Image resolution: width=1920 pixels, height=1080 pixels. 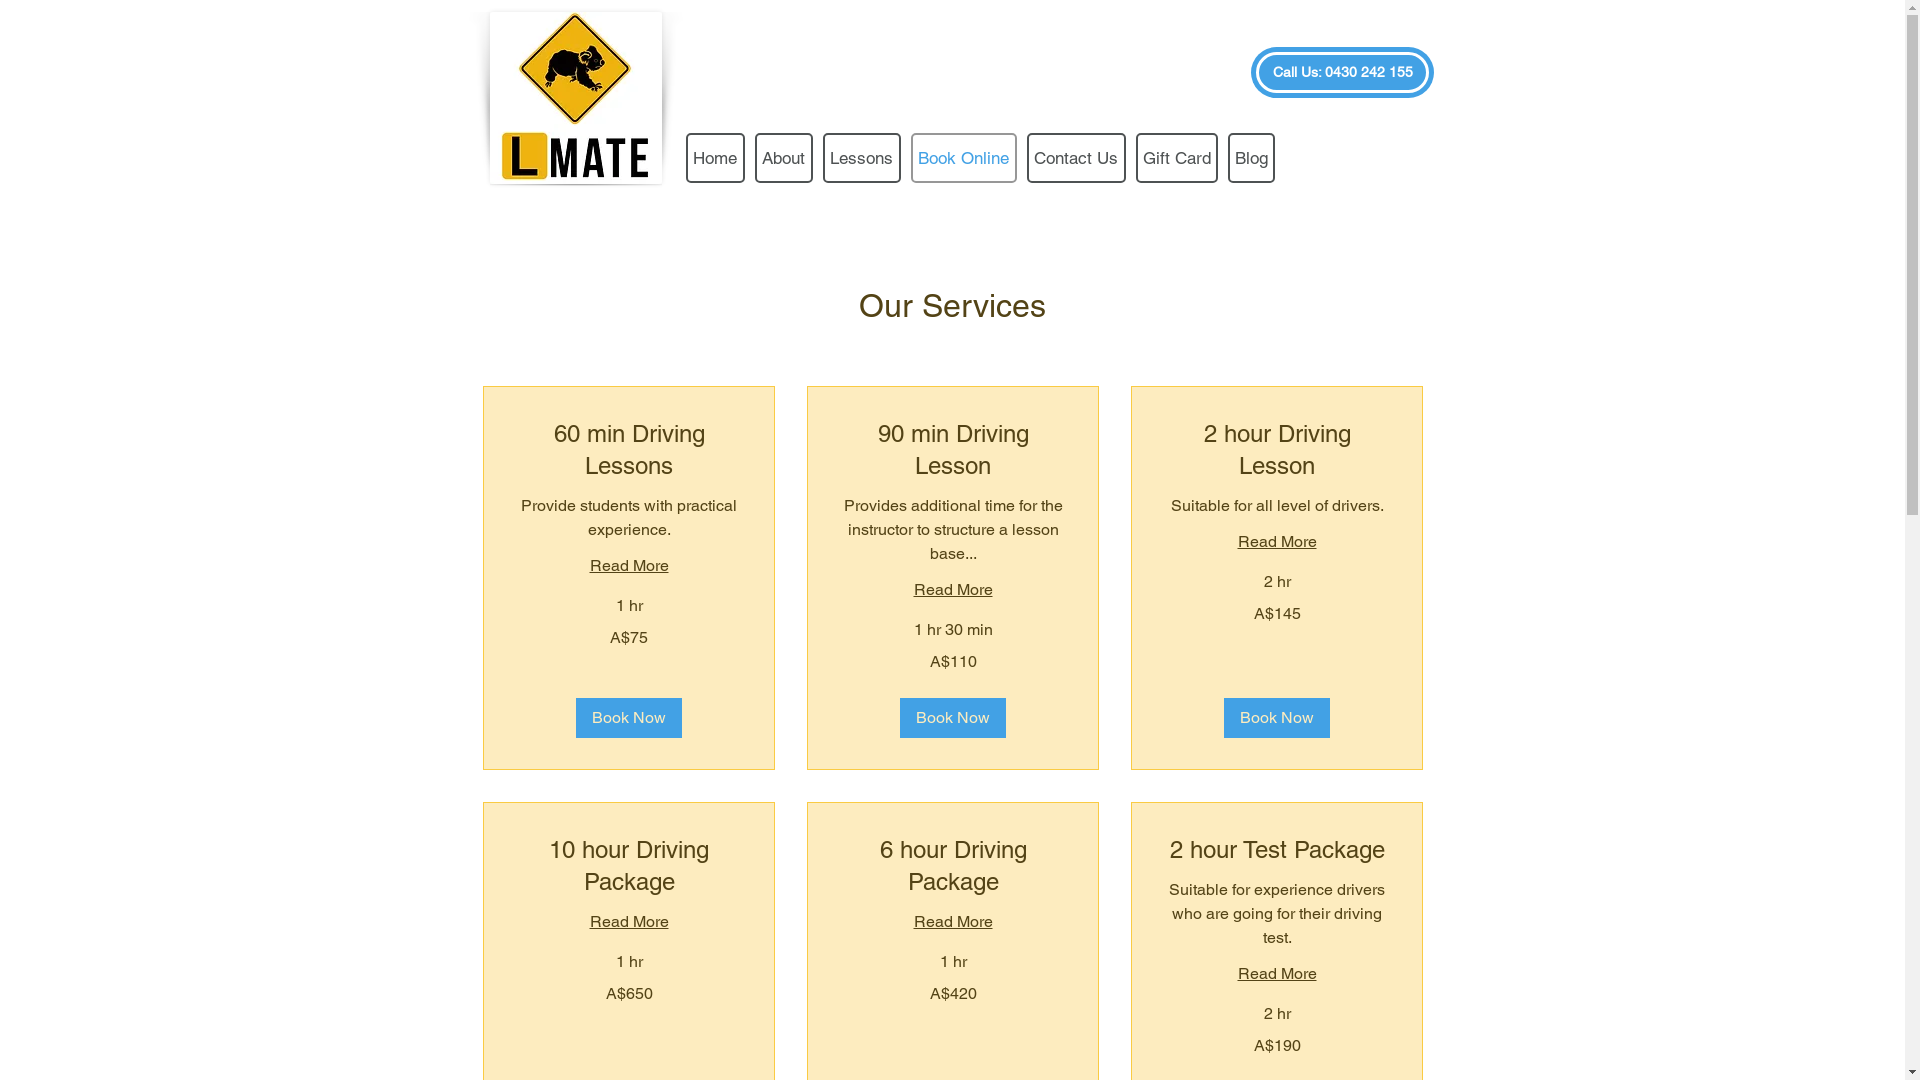 What do you see at coordinates (952, 590) in the screenshot?
I see `Read More` at bounding box center [952, 590].